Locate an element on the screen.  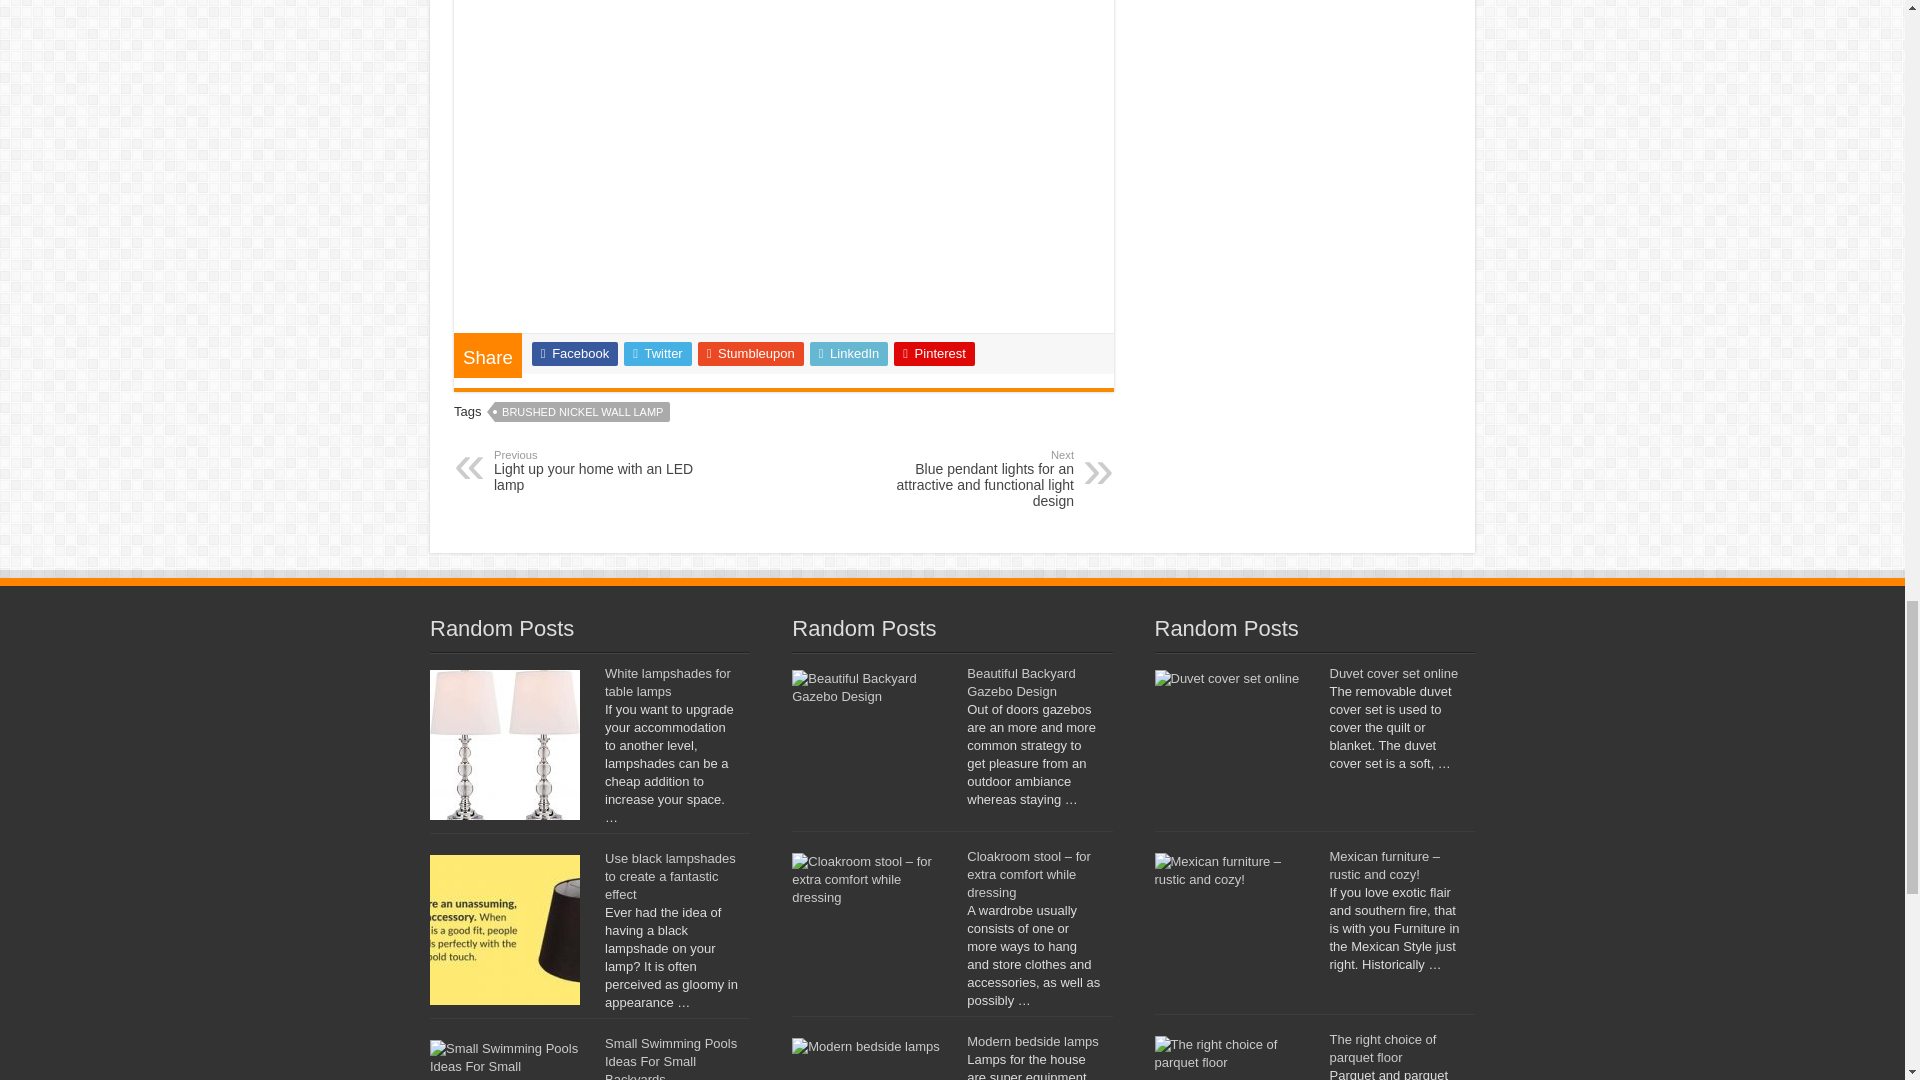
Use black lampshades to create a fantastic effect is located at coordinates (670, 876).